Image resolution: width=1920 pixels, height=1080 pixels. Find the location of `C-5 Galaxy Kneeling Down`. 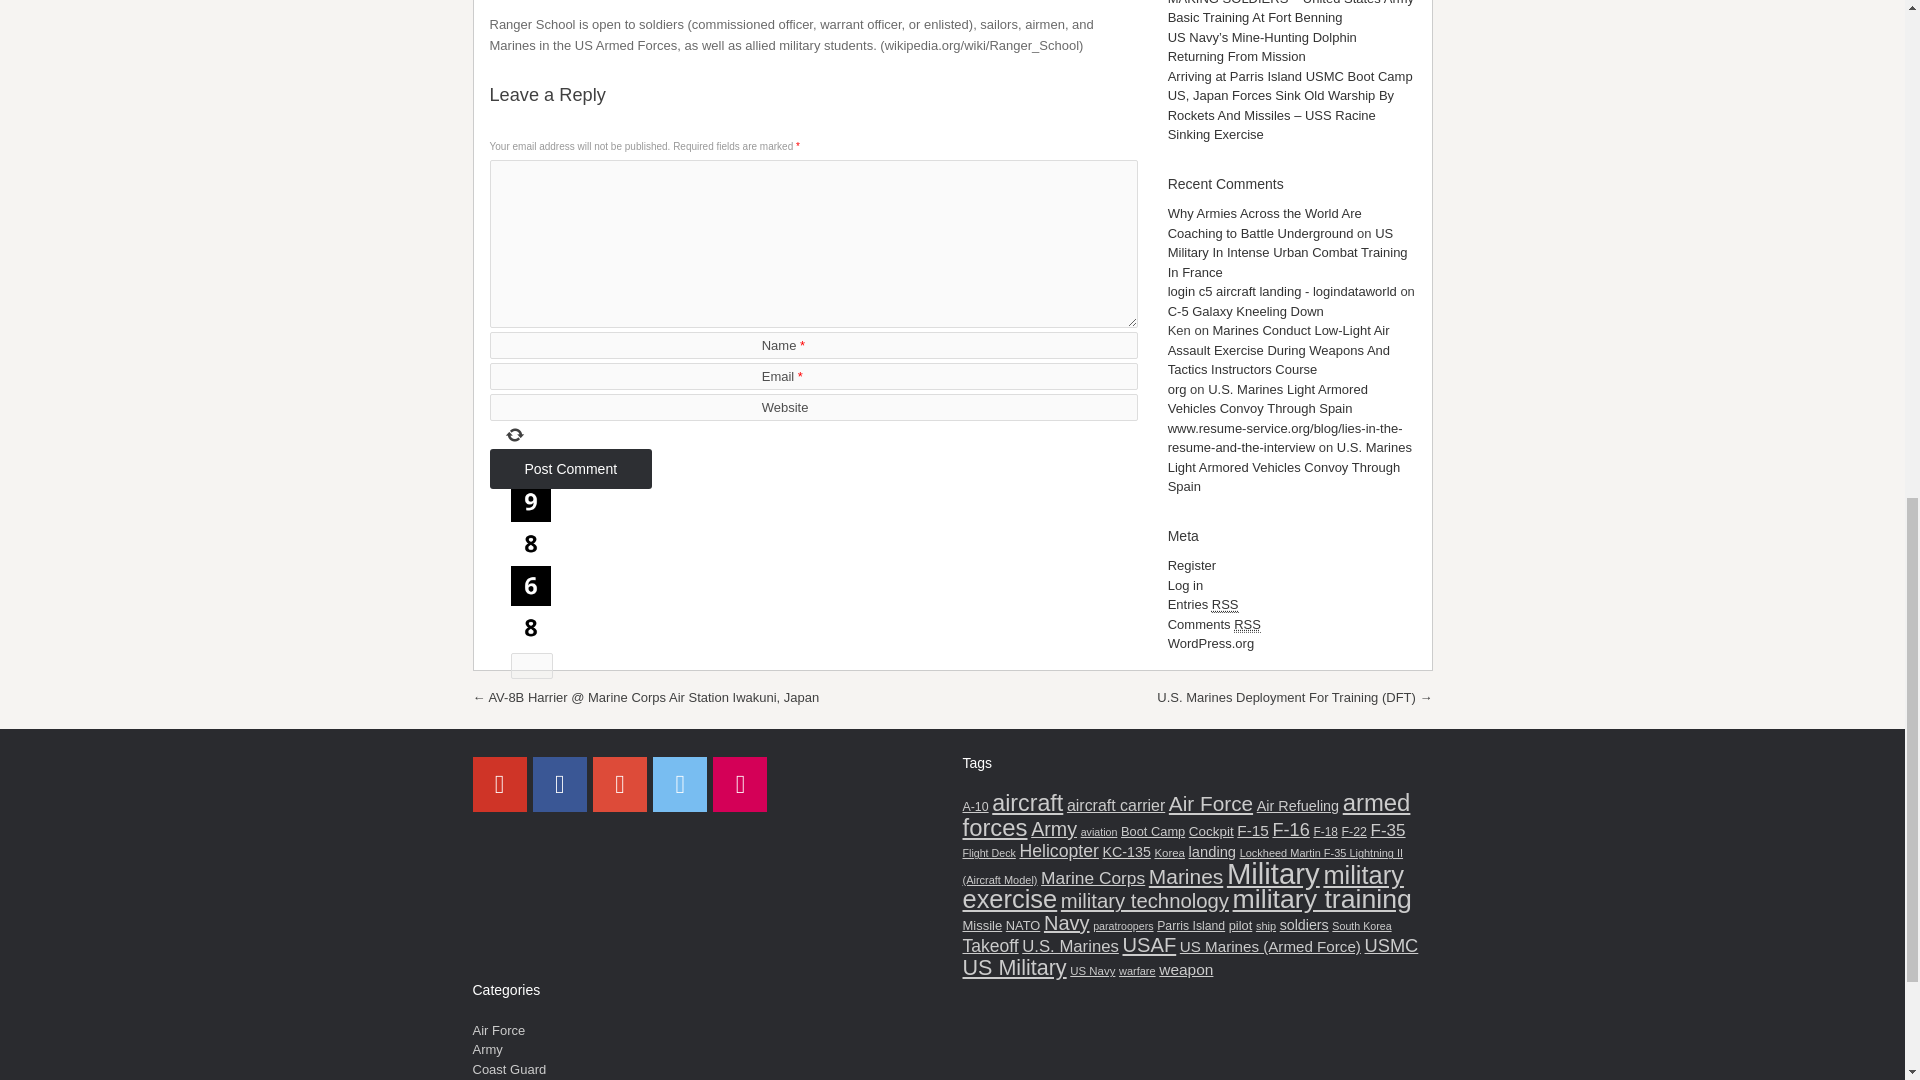

C-5 Galaxy Kneeling Down is located at coordinates (1246, 310).